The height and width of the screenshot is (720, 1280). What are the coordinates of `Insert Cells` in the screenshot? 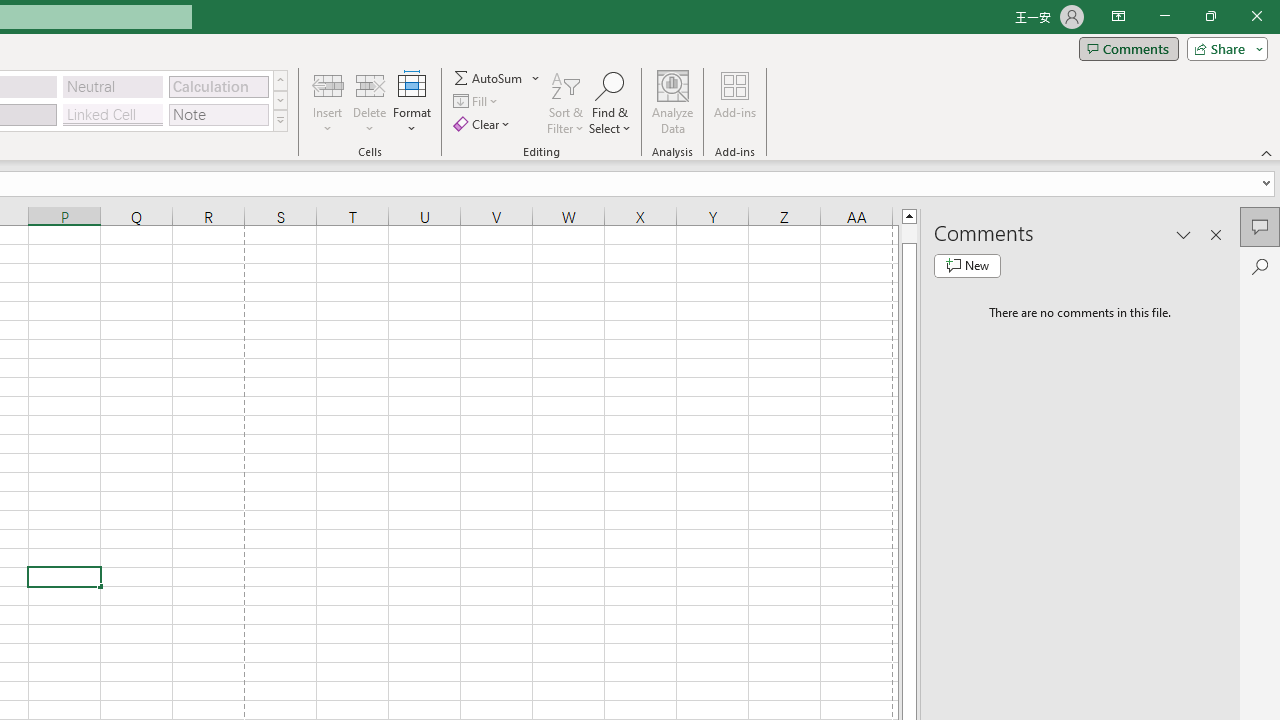 It's located at (328, 84).